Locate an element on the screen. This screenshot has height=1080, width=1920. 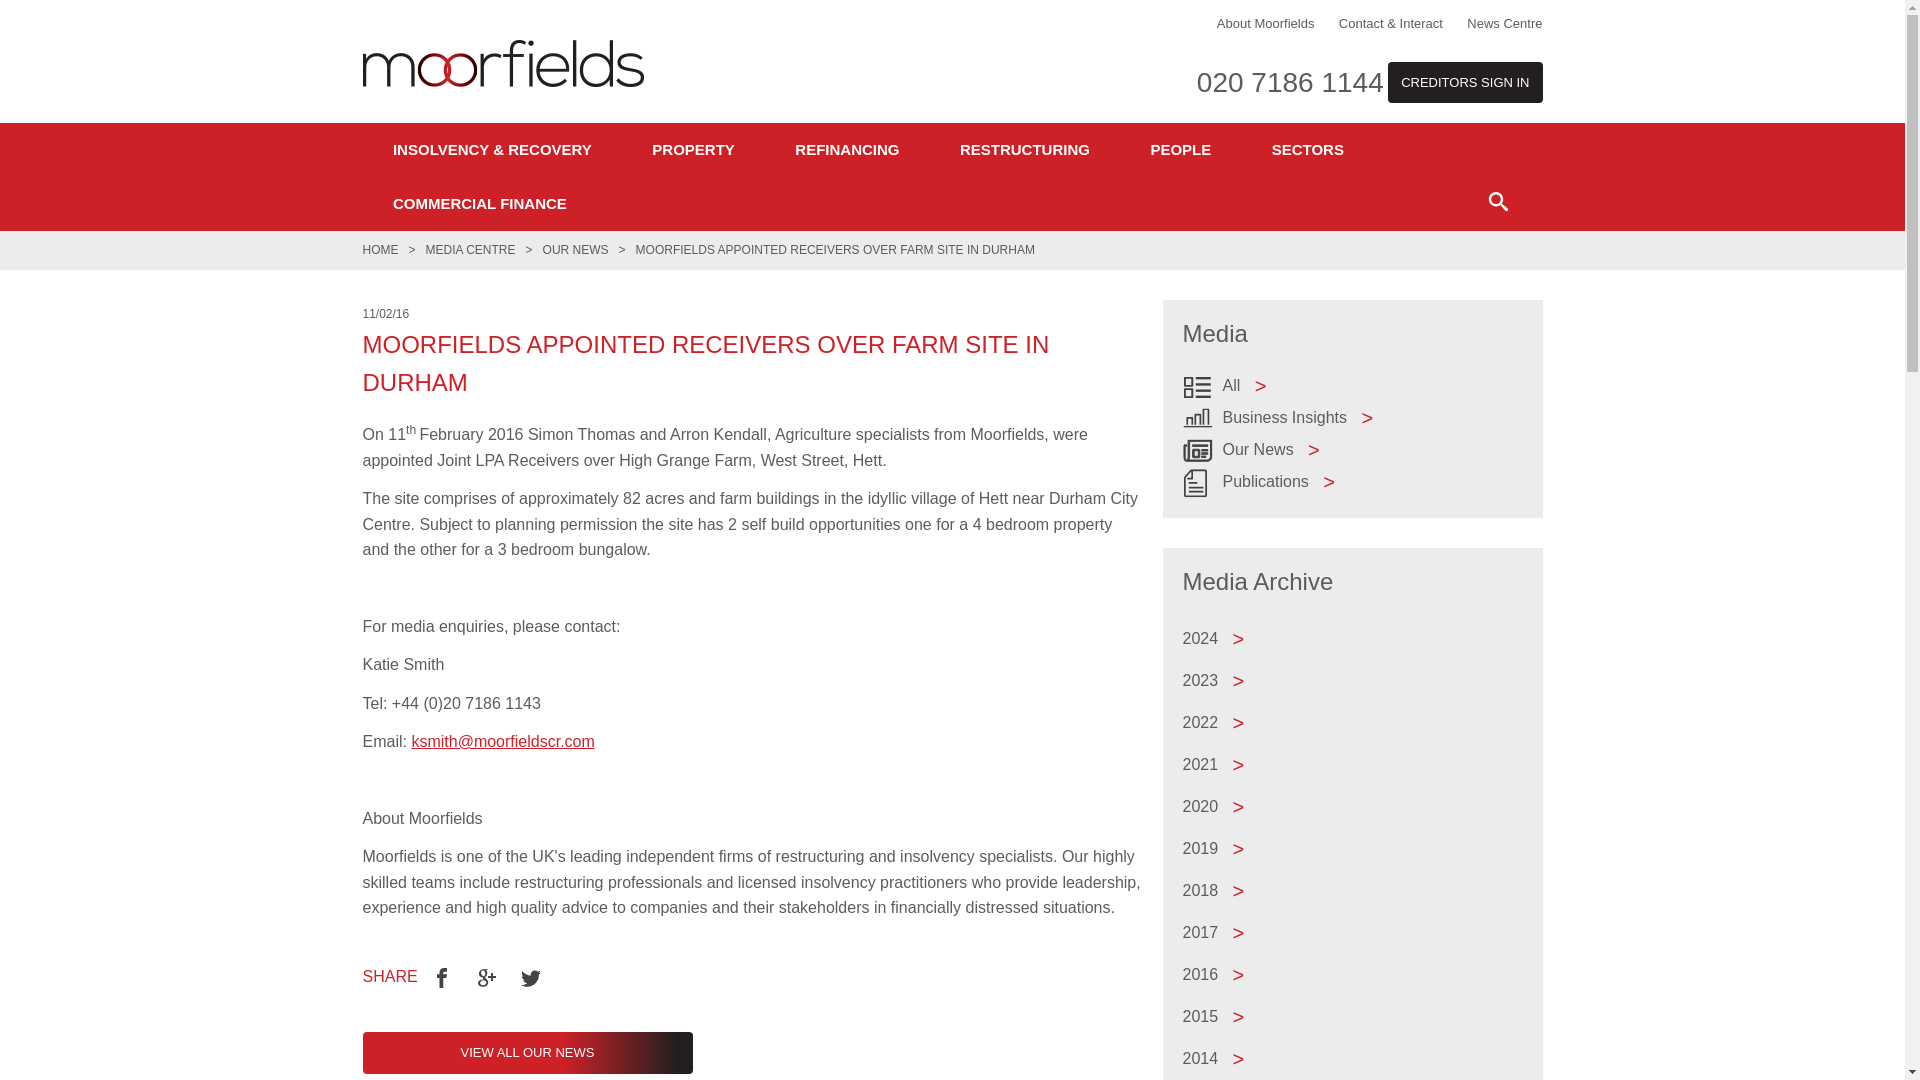
SECTORS is located at coordinates (1307, 150).